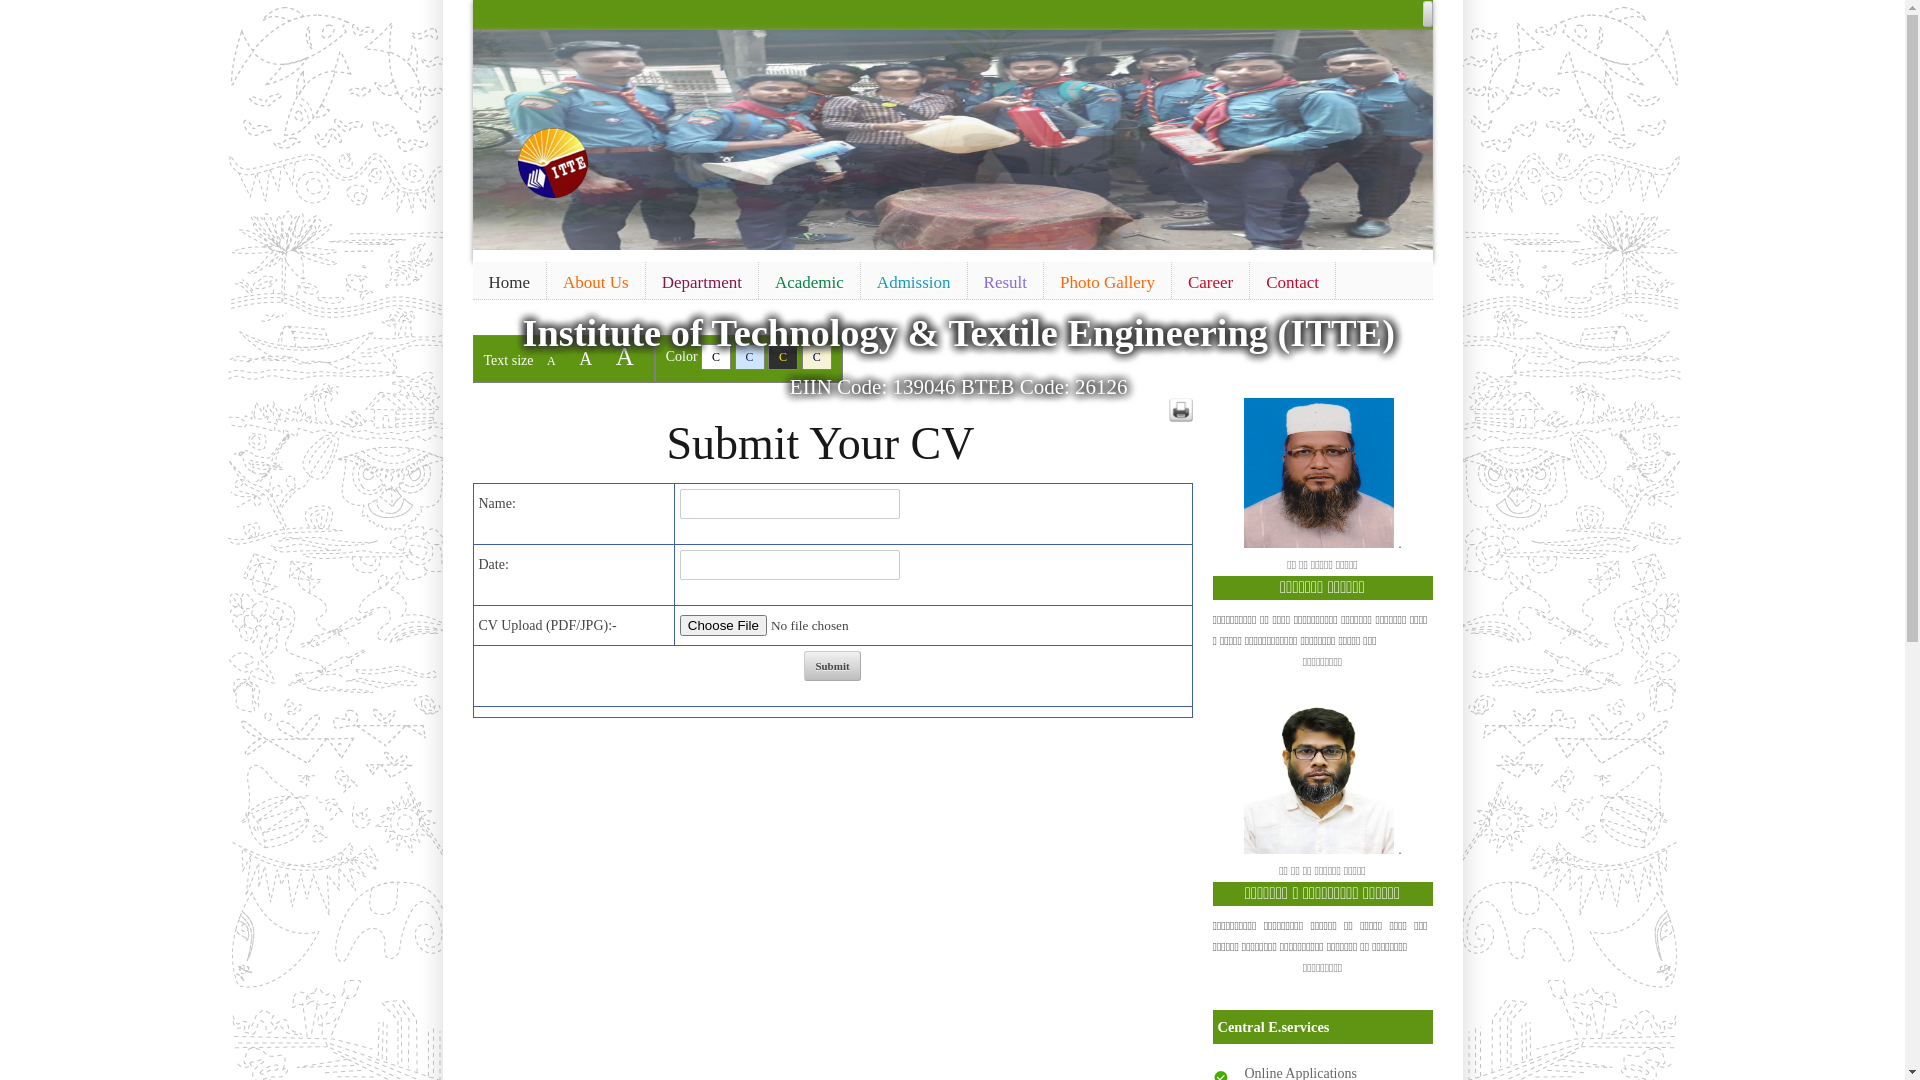  What do you see at coordinates (1210, 283) in the screenshot?
I see `Career` at bounding box center [1210, 283].